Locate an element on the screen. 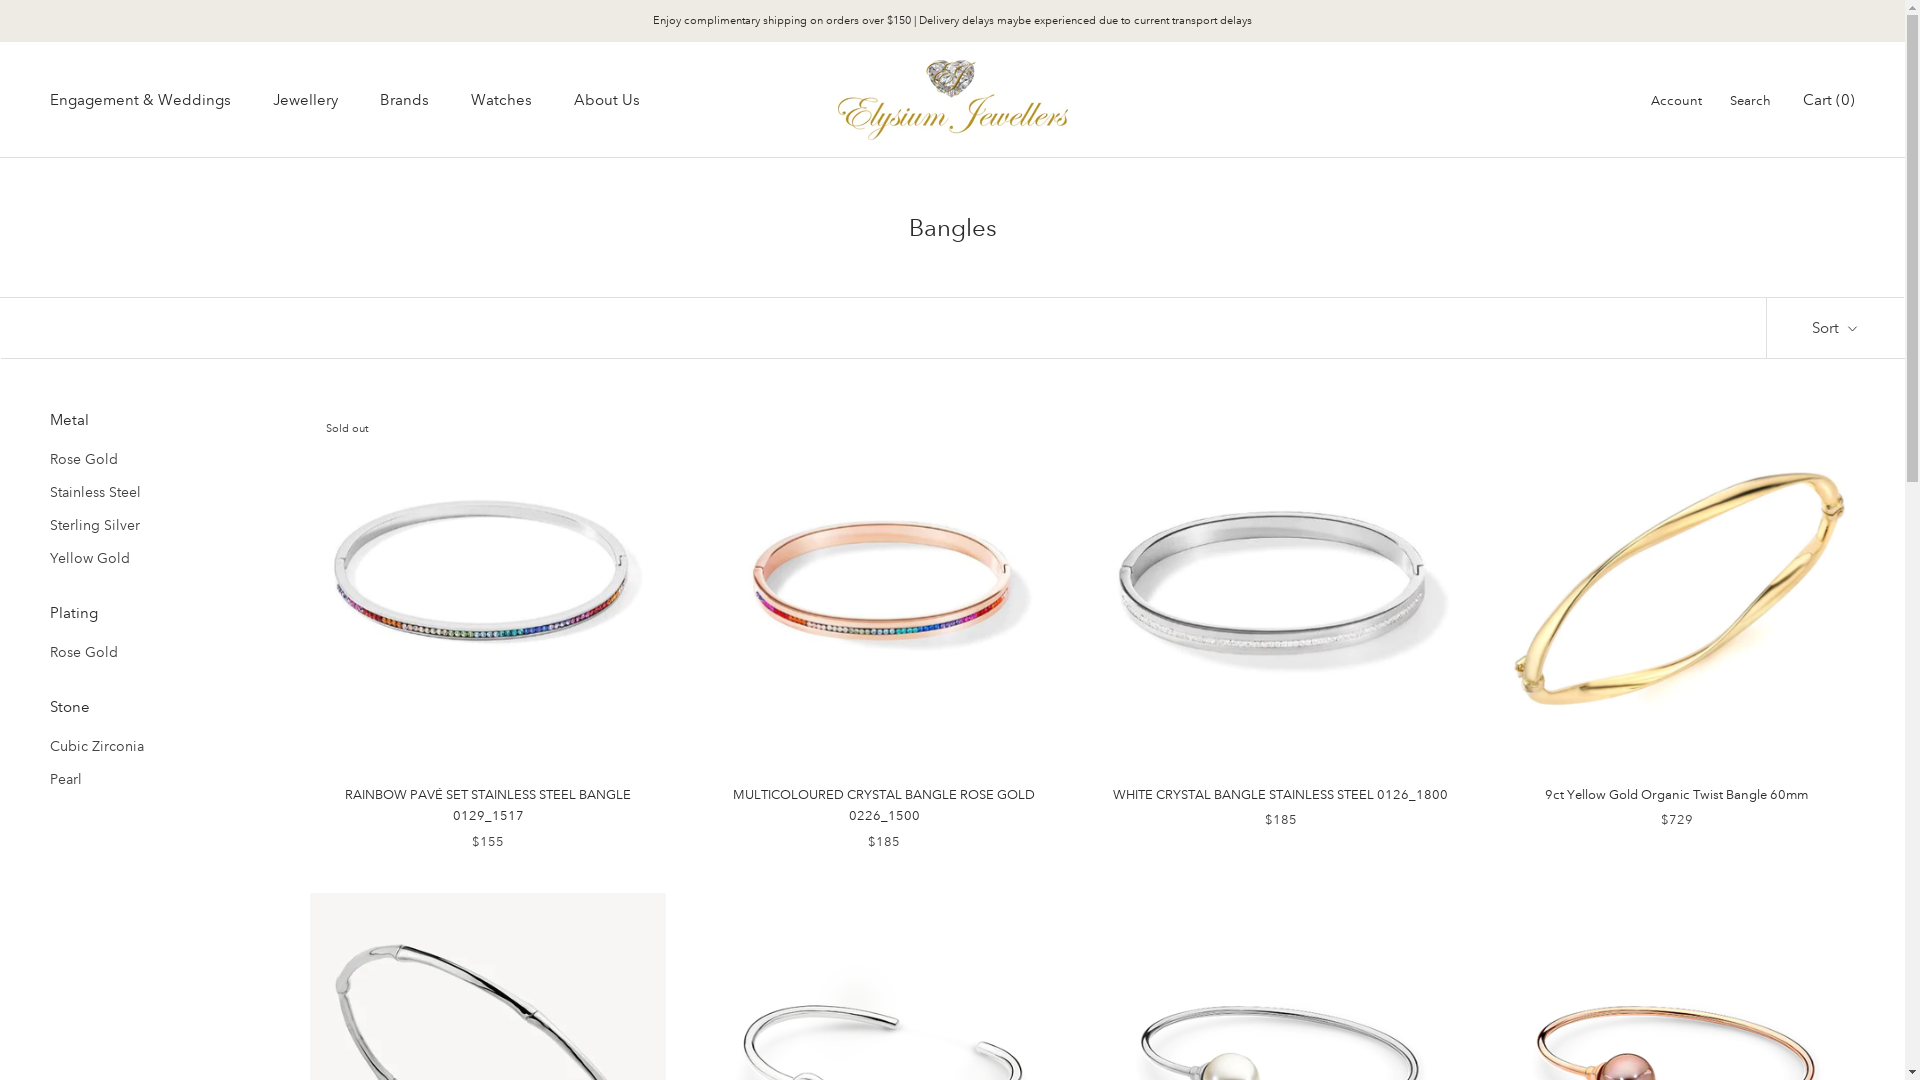 This screenshot has width=1920, height=1080. Cart (0) is located at coordinates (1829, 100).